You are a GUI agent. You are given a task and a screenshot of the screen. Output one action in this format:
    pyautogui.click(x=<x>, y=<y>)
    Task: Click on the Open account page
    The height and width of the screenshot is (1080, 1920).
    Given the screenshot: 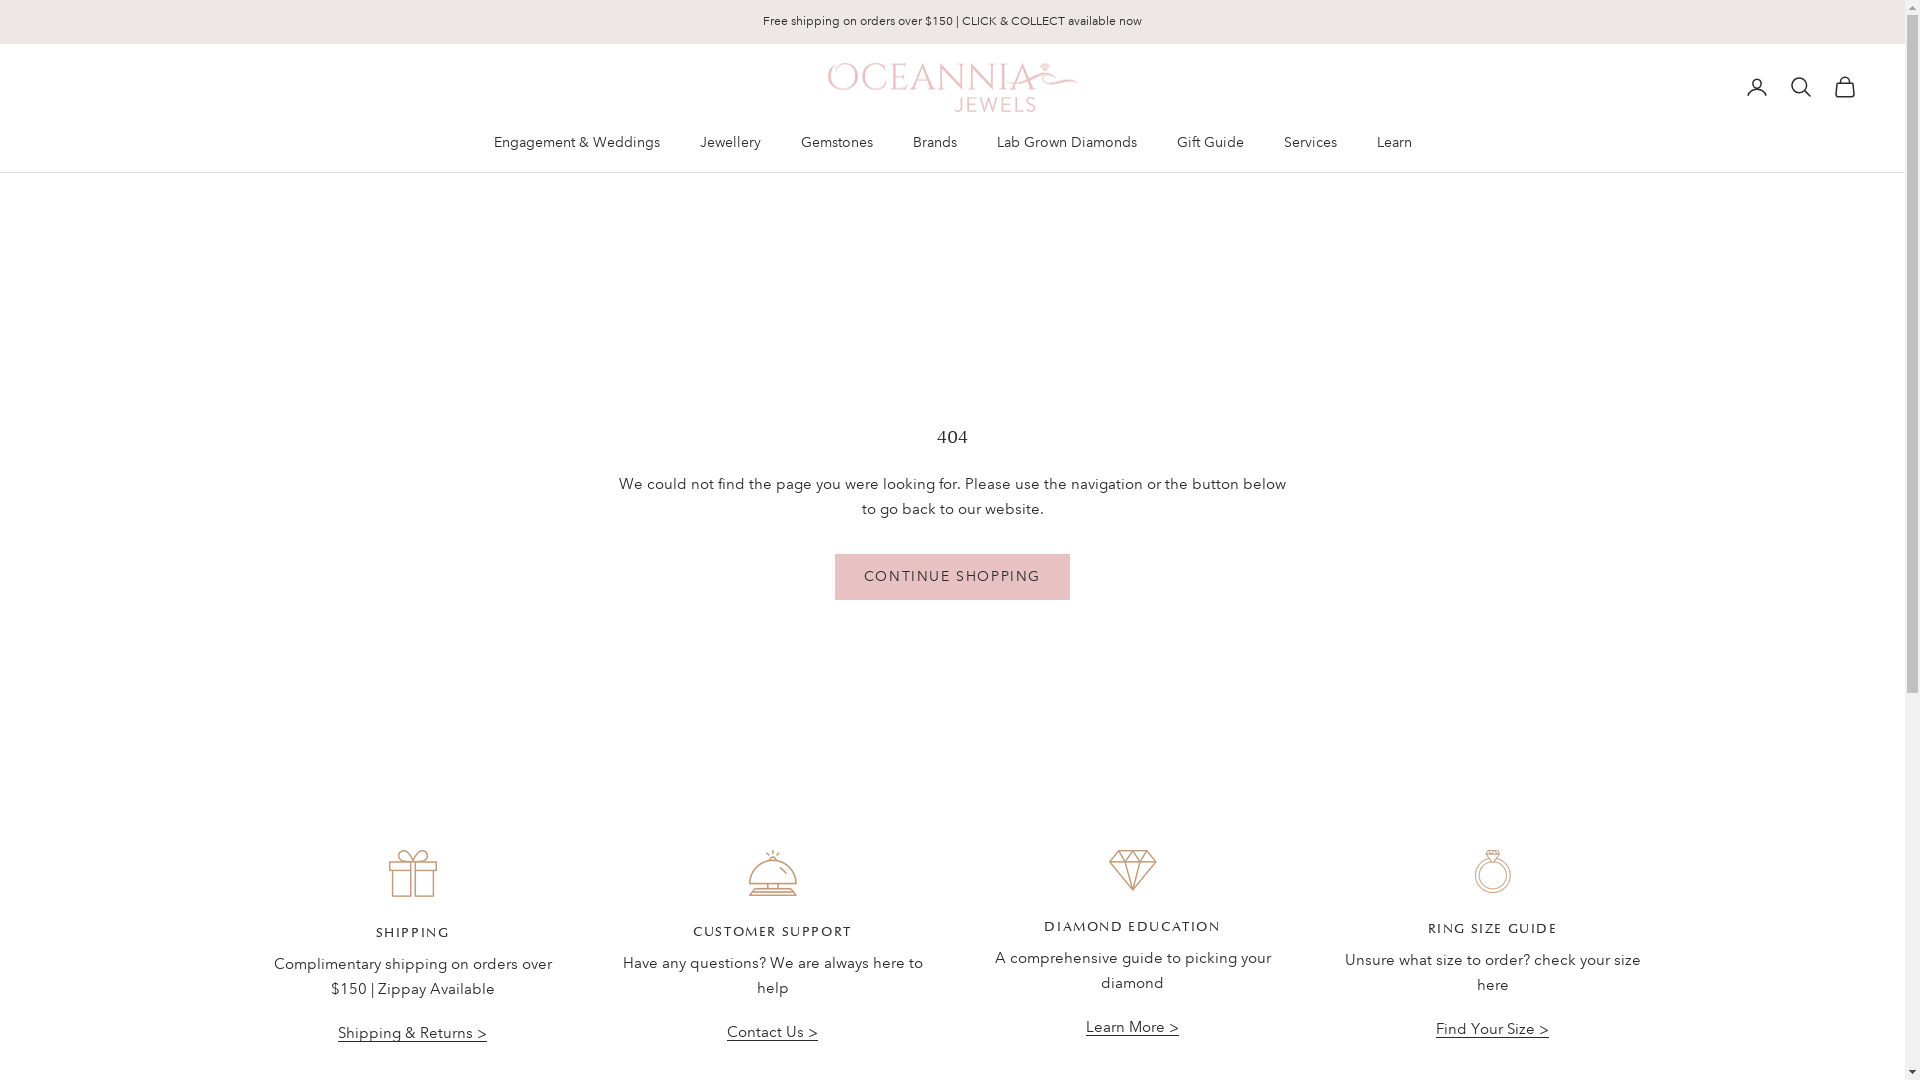 What is the action you would take?
    pyautogui.click(x=1757, y=87)
    